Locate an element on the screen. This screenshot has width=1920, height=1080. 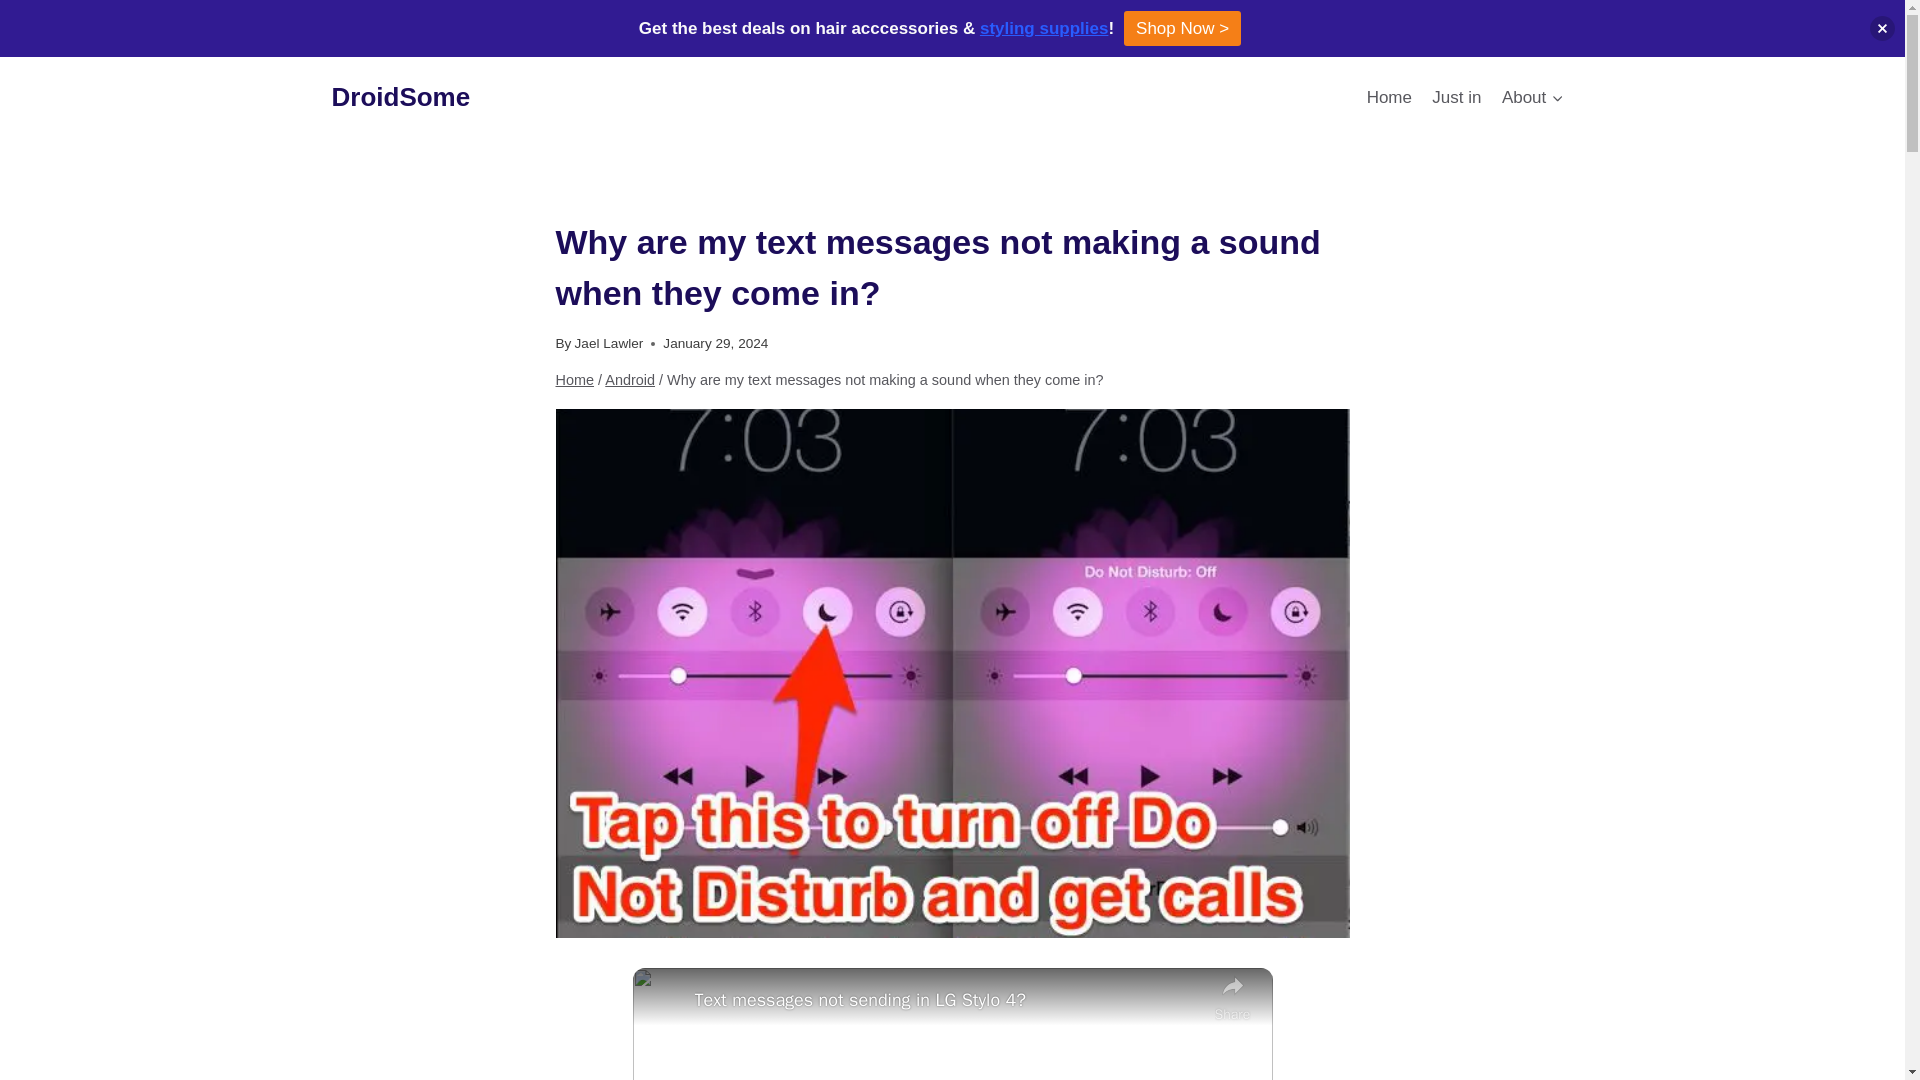
Text messages not sending in LG Stylo 4? is located at coordinates (948, 1000).